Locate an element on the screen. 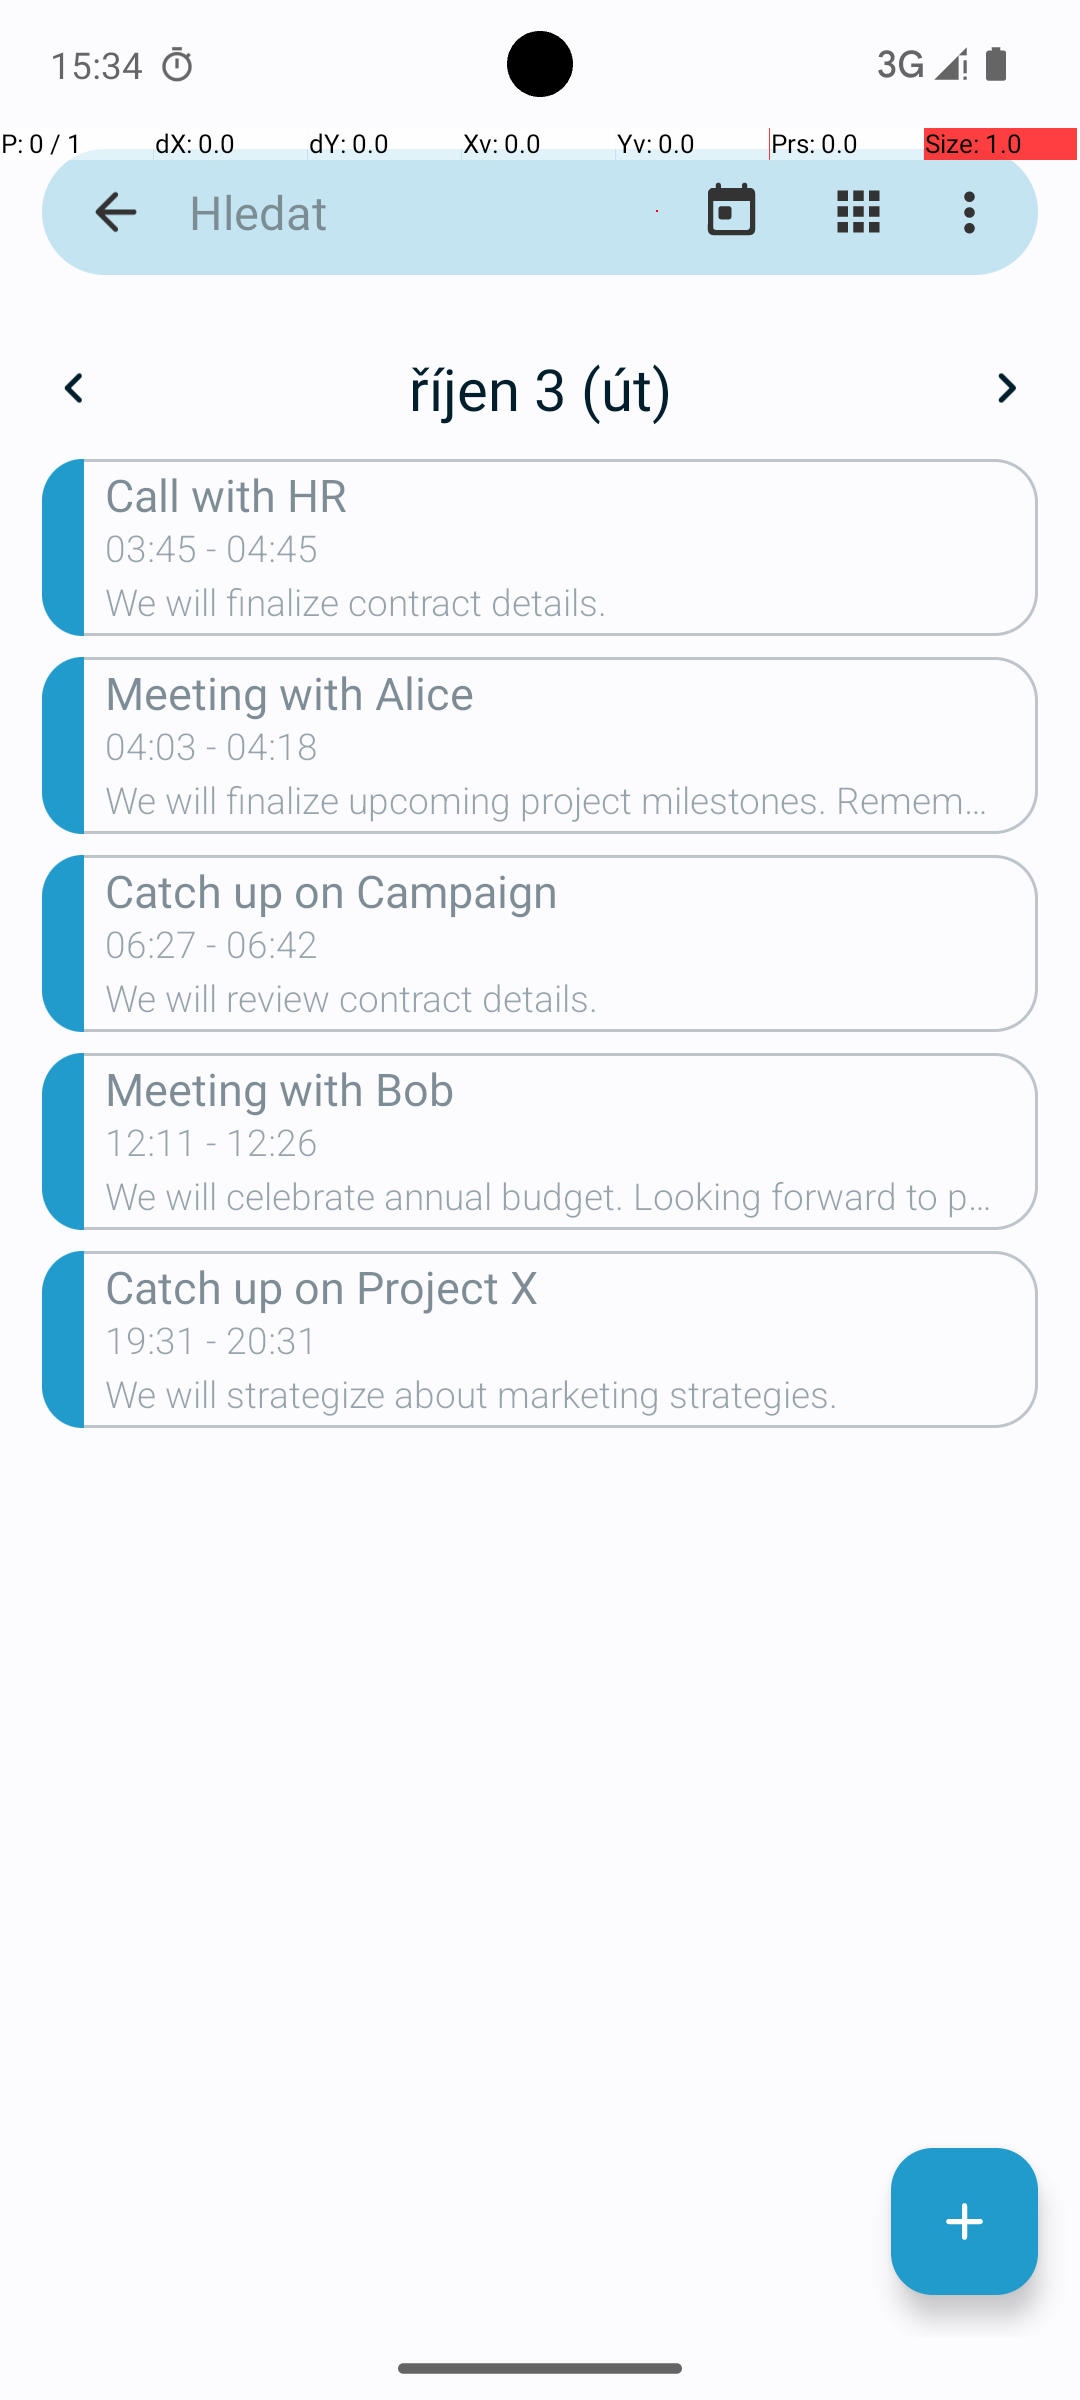 The image size is (1080, 2400). říjen 3 (út) is located at coordinates (540, 388).